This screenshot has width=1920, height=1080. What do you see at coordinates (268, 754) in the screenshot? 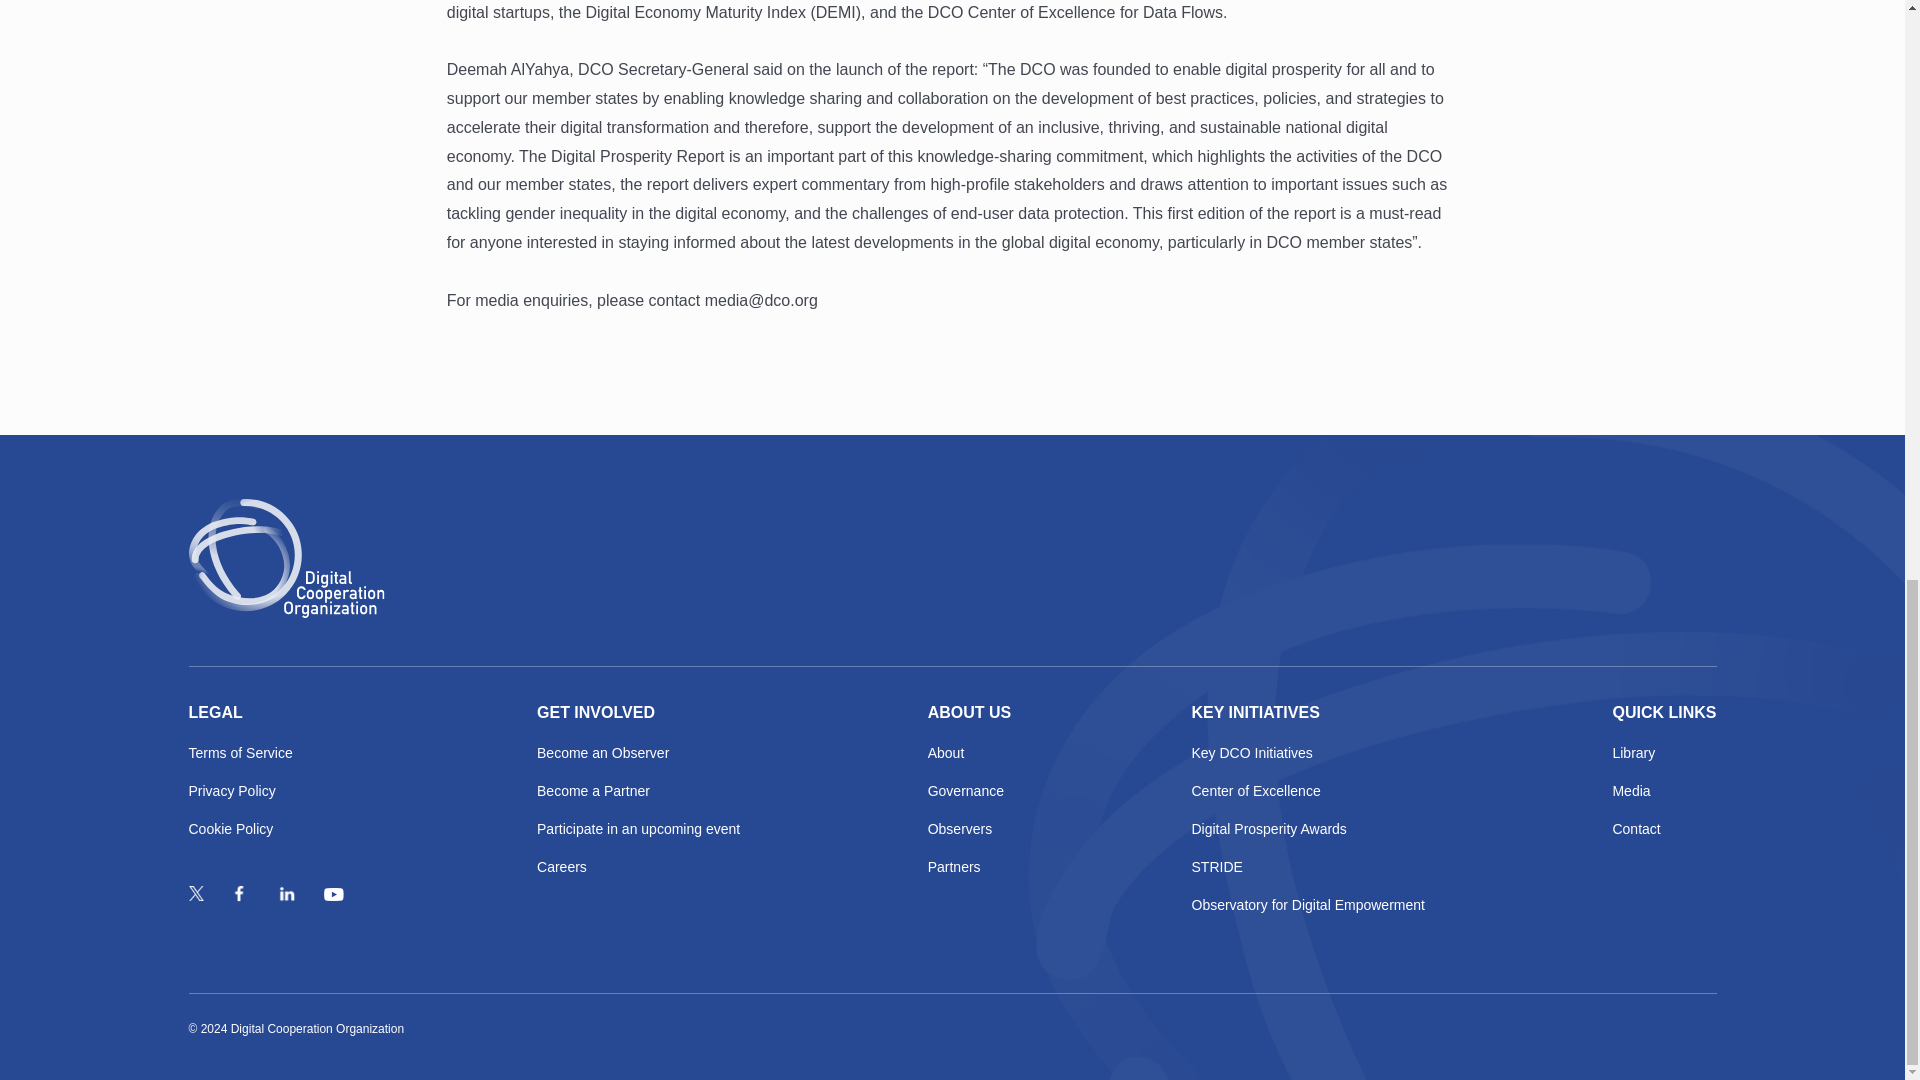
I see `Terms of Service` at bounding box center [268, 754].